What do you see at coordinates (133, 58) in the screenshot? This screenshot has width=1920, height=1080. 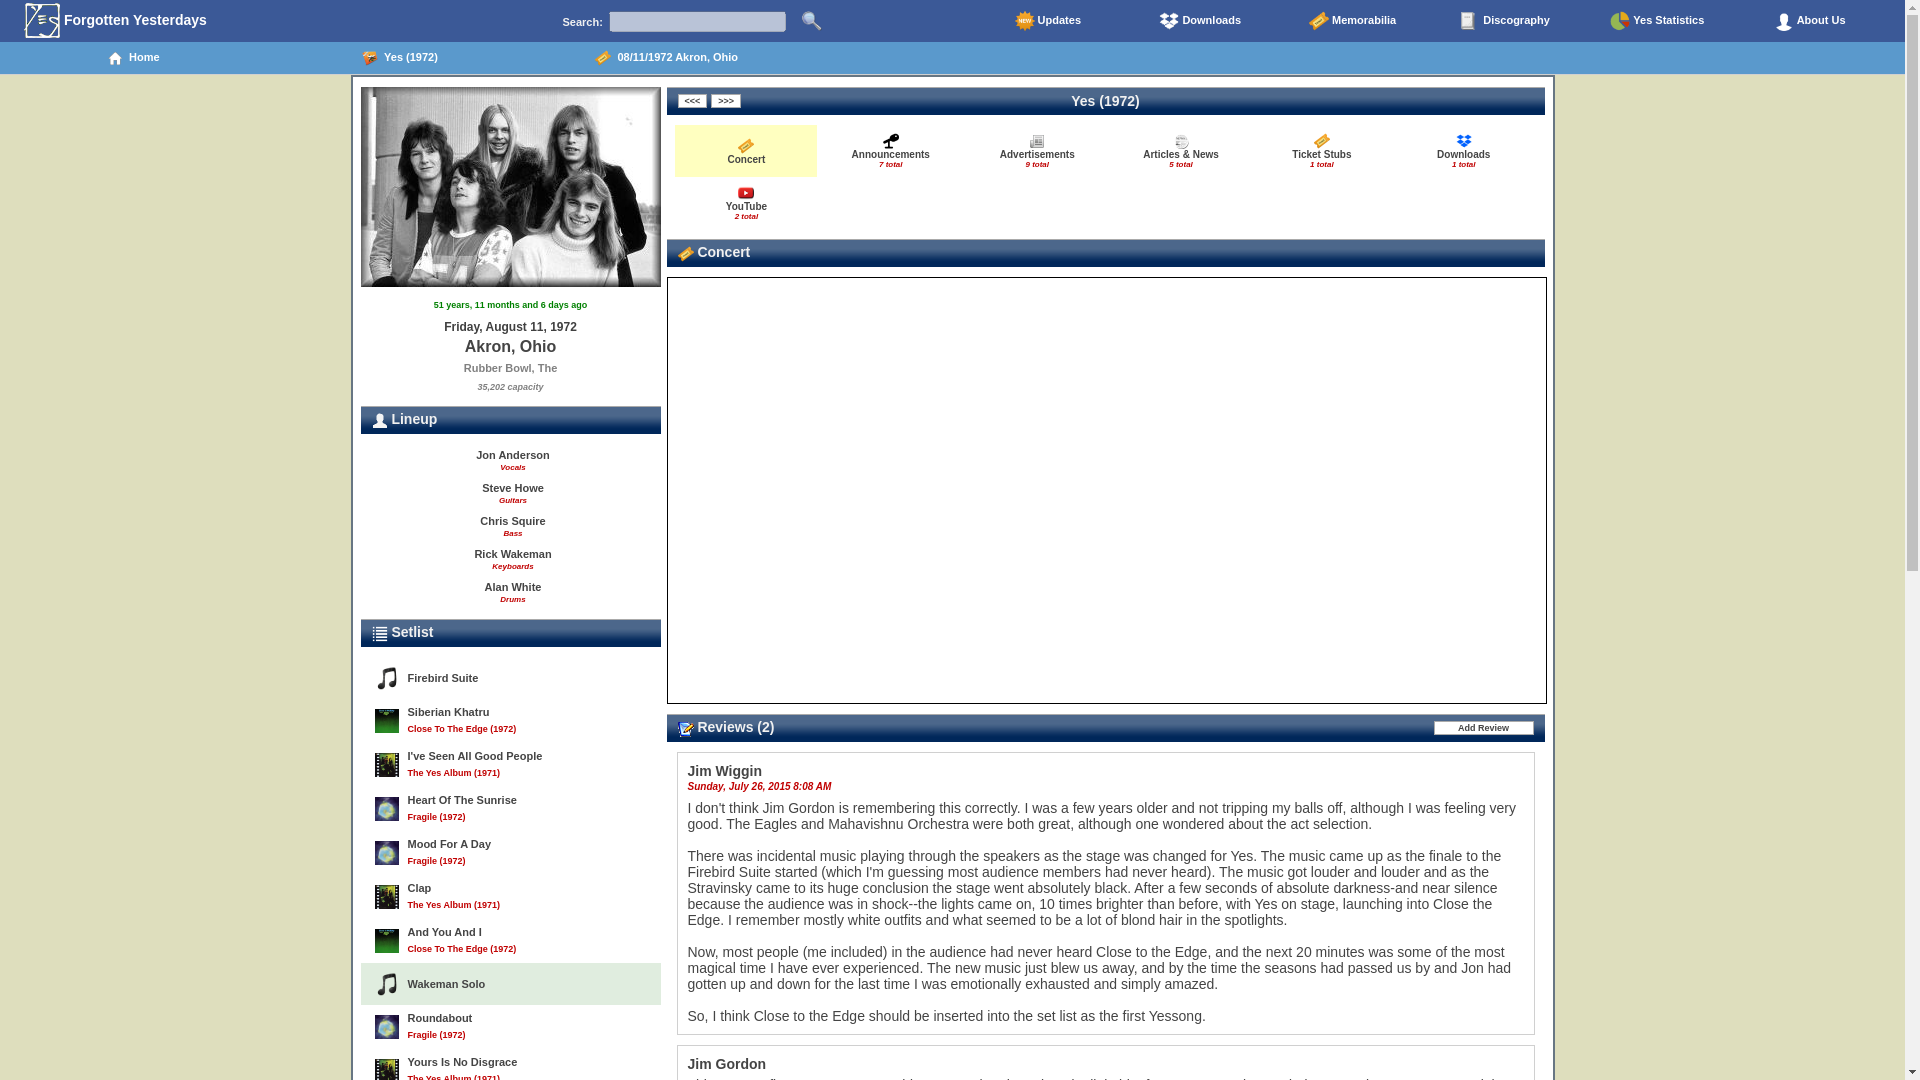 I see `Forgotten Yesterdays` at bounding box center [133, 58].